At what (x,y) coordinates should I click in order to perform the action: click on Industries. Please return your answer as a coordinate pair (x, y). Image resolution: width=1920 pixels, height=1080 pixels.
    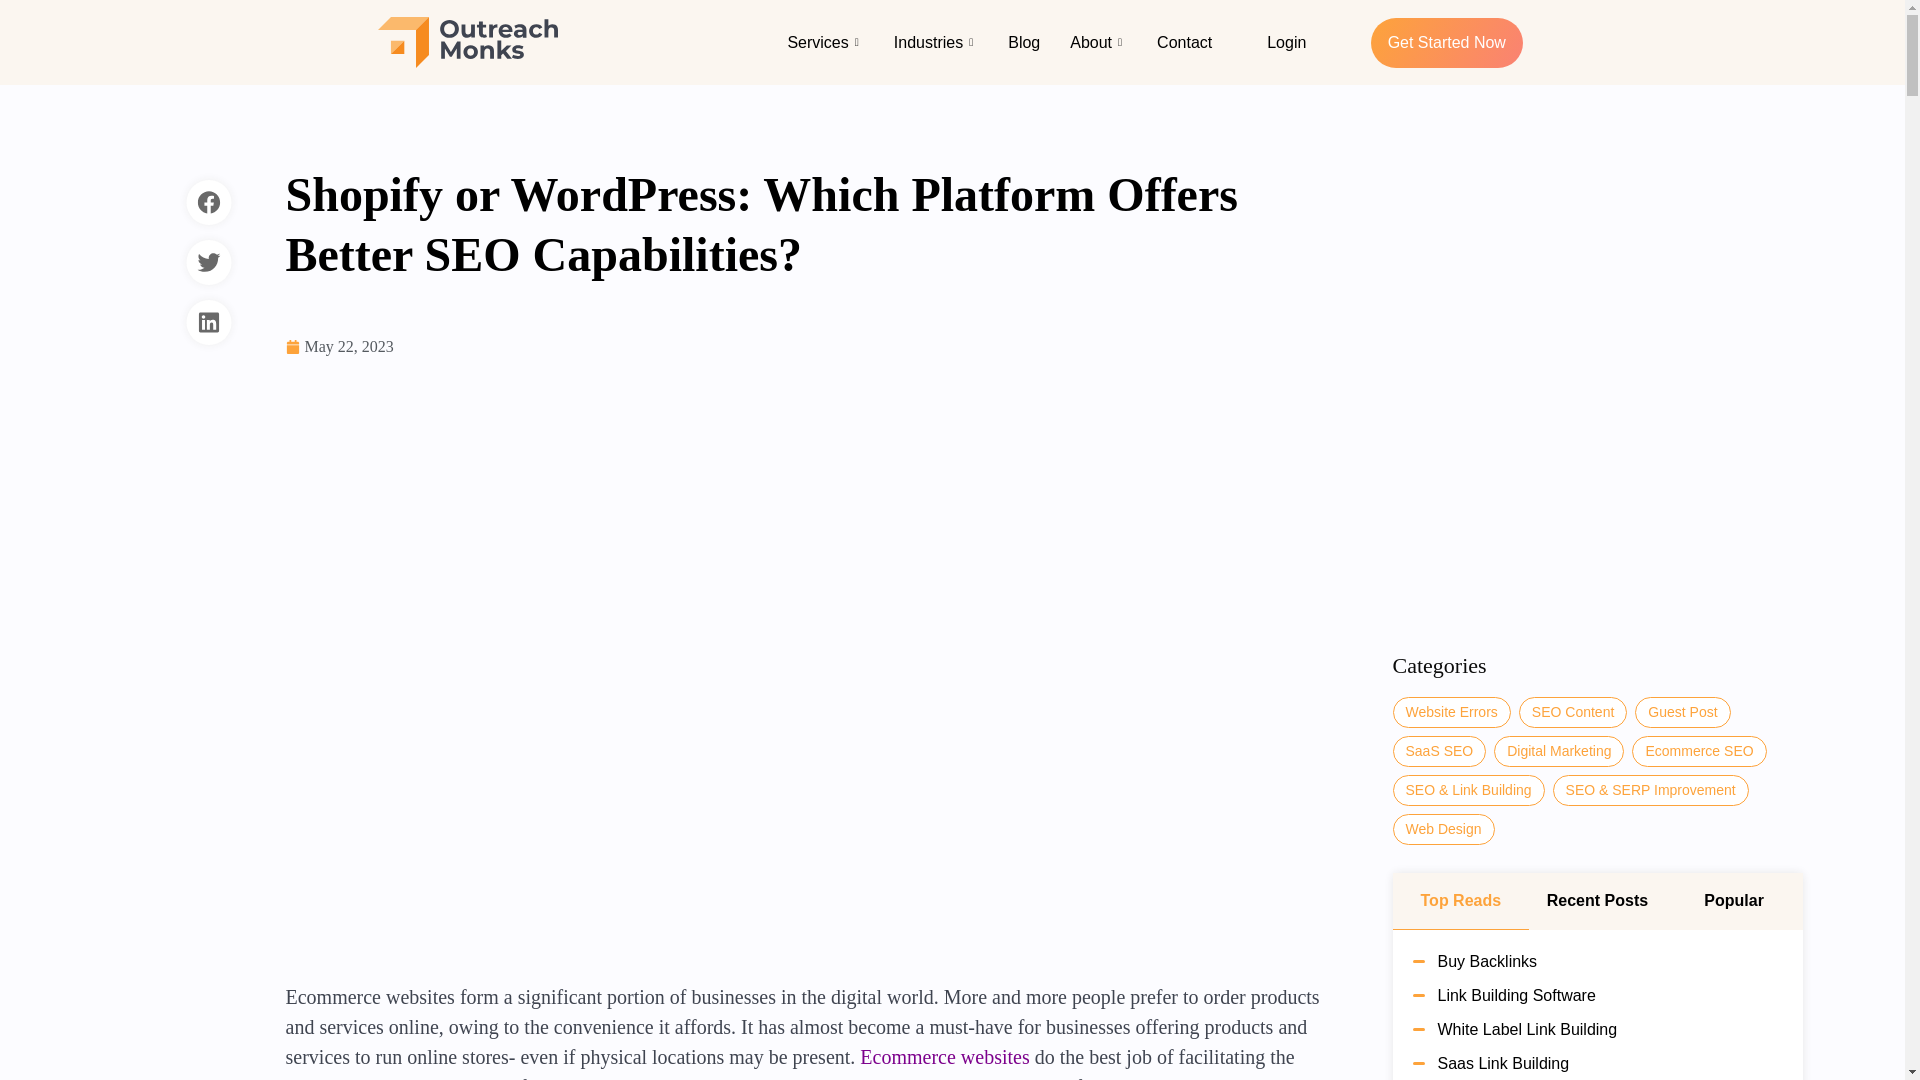
    Looking at the image, I should click on (936, 42).